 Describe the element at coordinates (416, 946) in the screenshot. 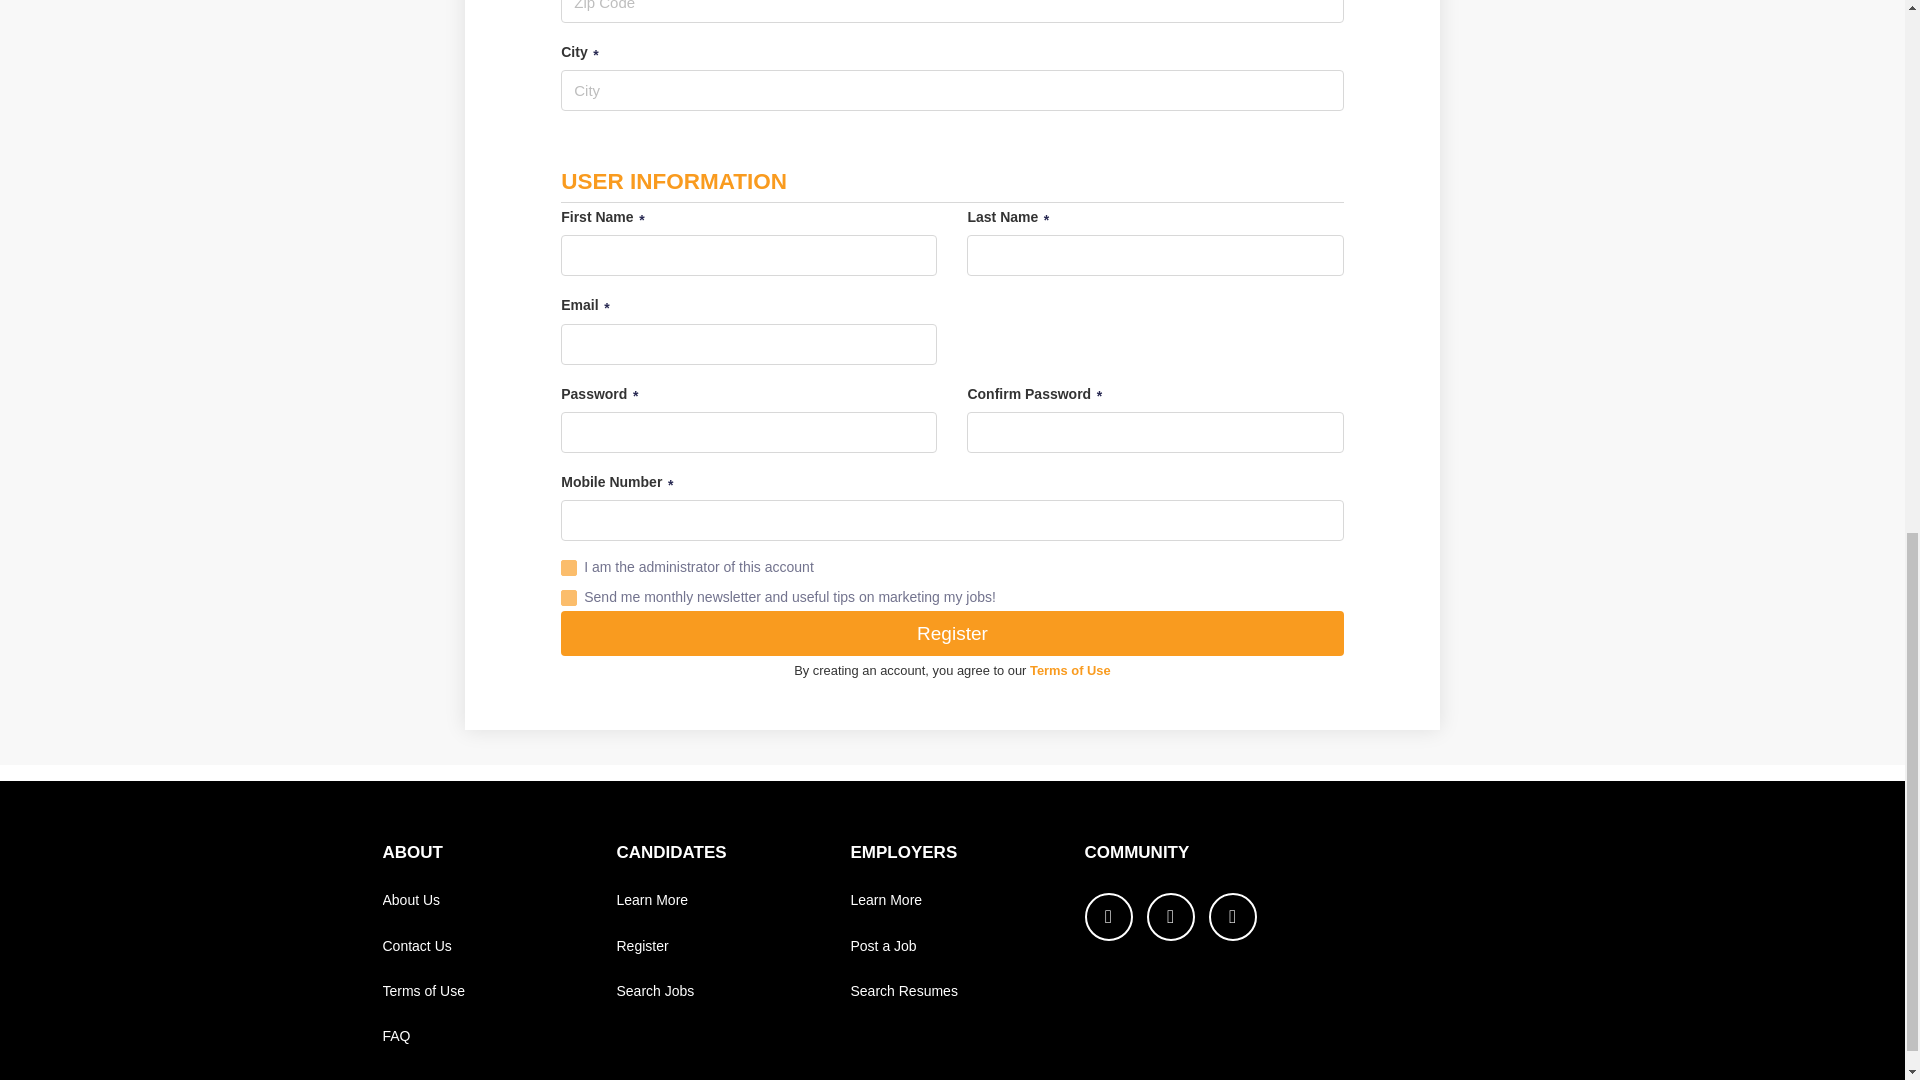

I see `Contact Us` at that location.